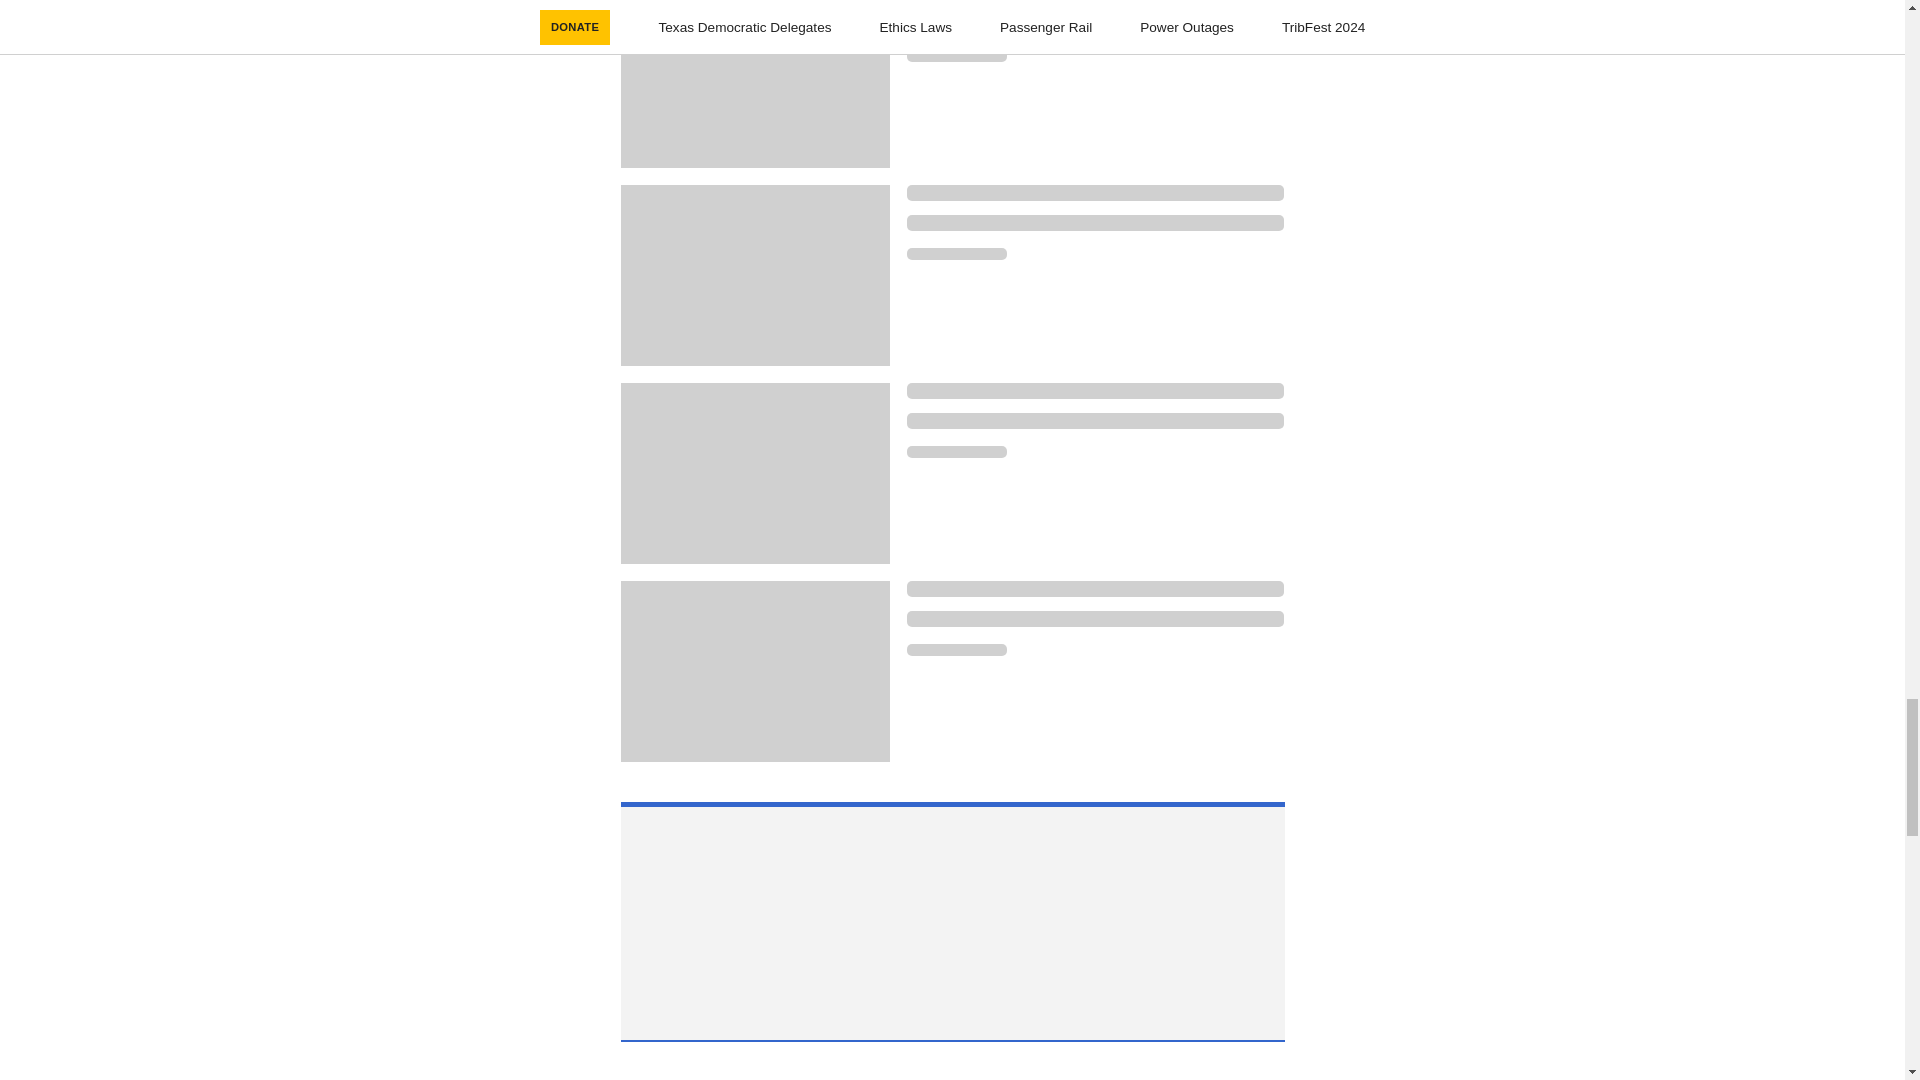 The width and height of the screenshot is (1920, 1080). Describe the element at coordinates (1095, 192) in the screenshot. I see `Loading indicator` at that location.